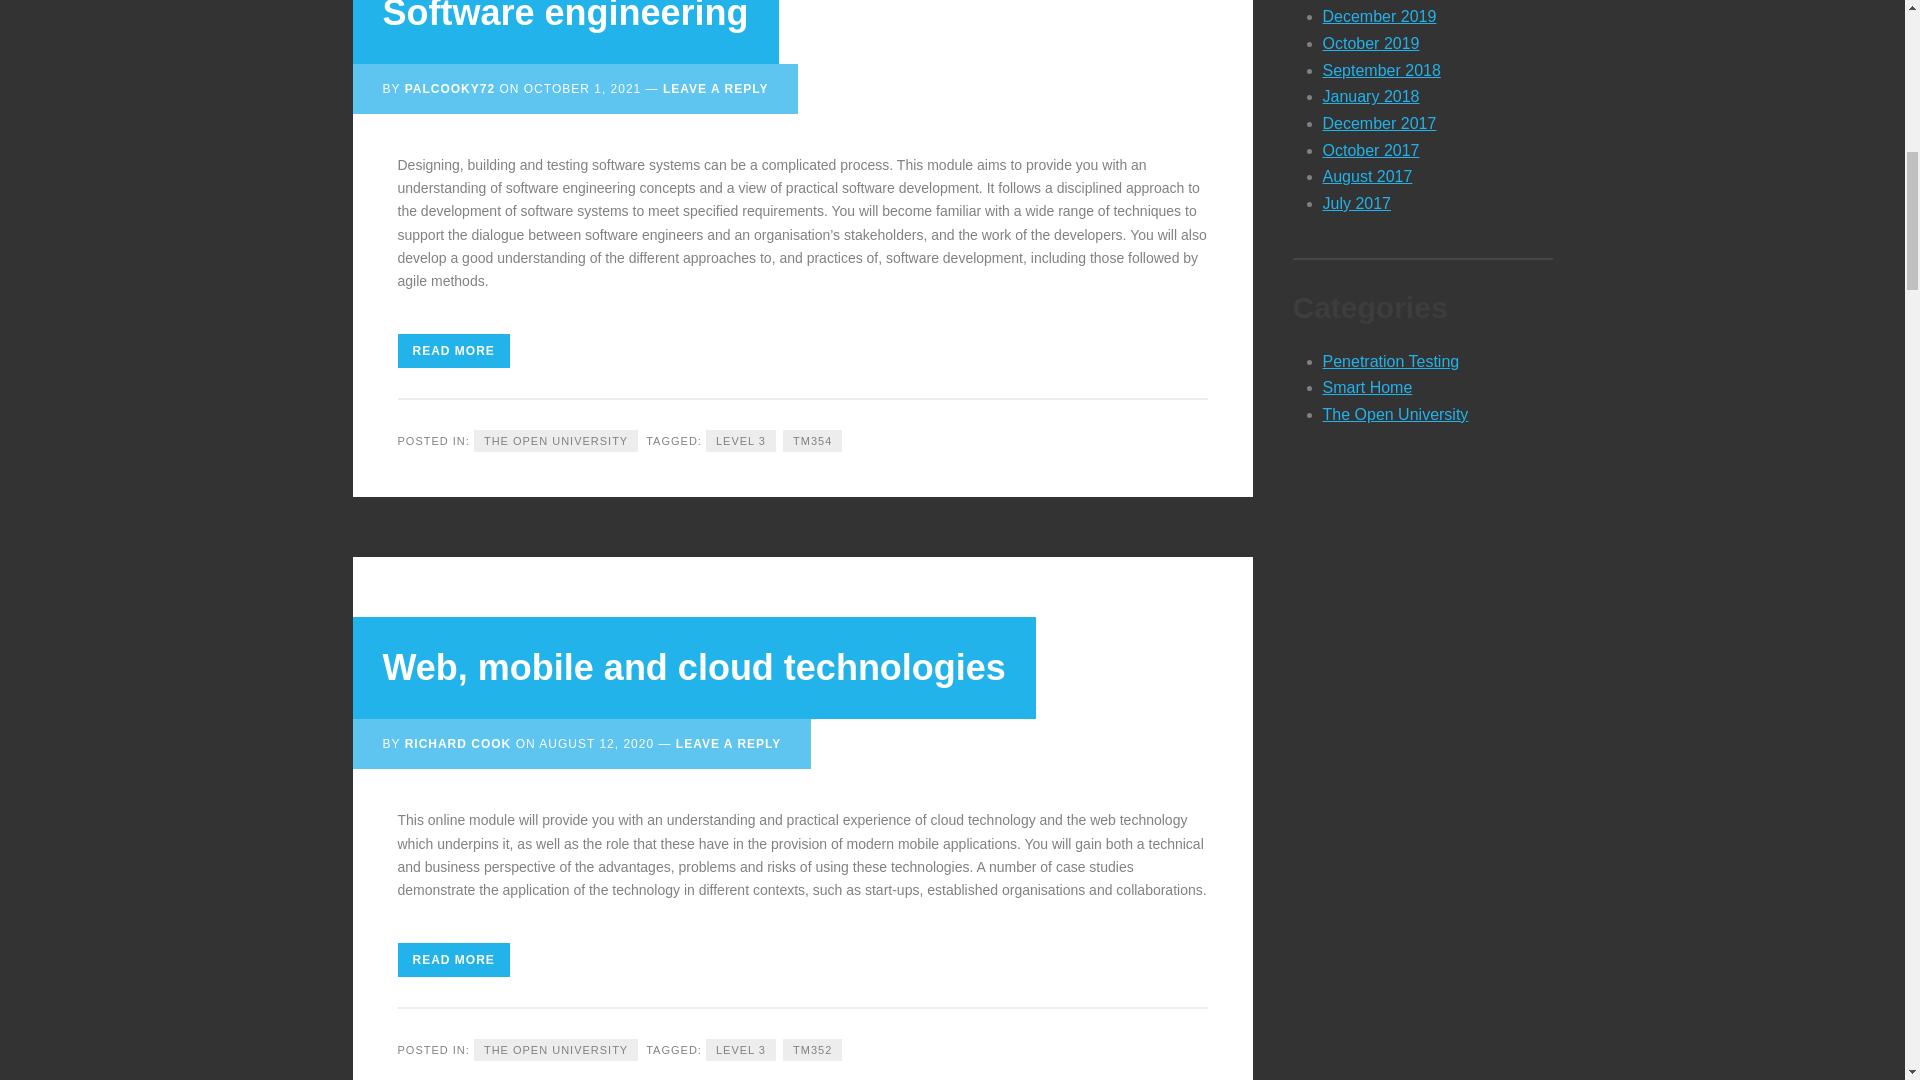 The width and height of the screenshot is (1920, 1080). Describe the element at coordinates (715, 89) in the screenshot. I see `LEAVE A REPLY` at that location.